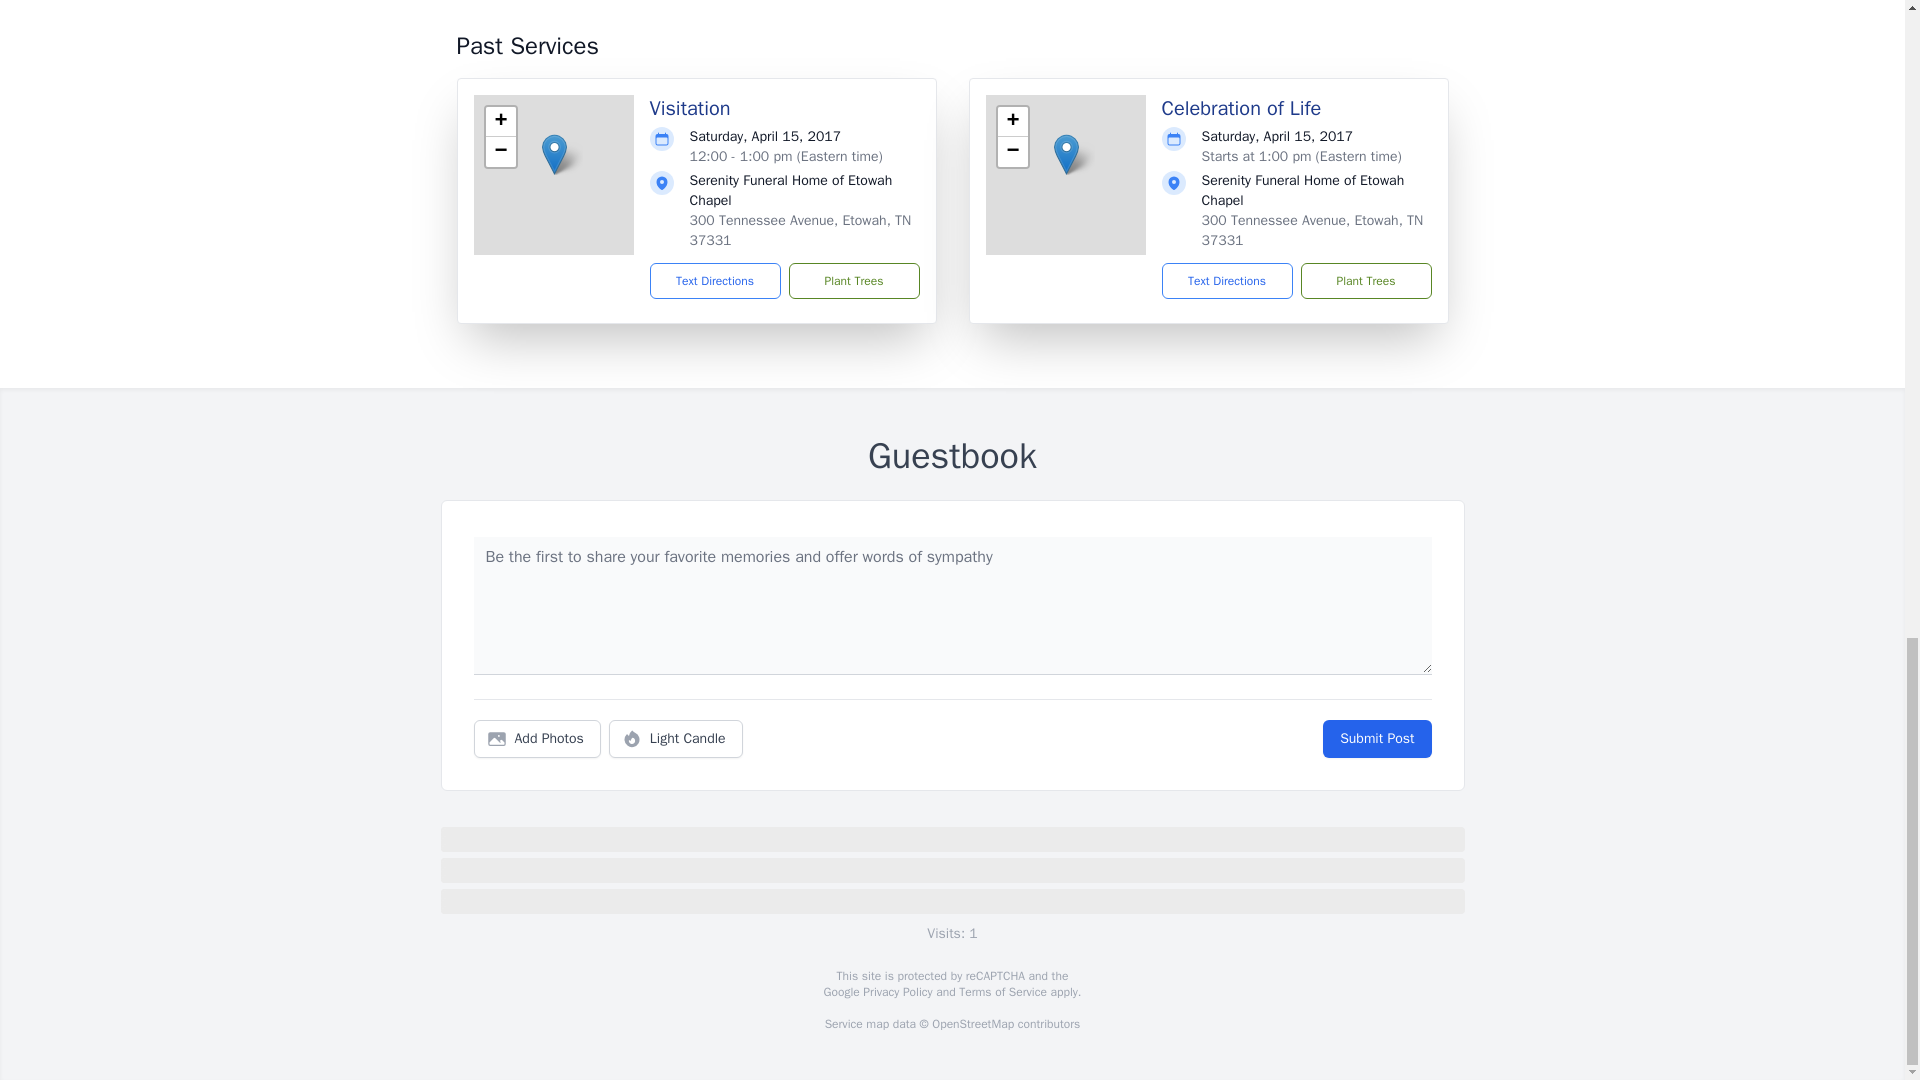 The width and height of the screenshot is (1920, 1080). What do you see at coordinates (1312, 230) in the screenshot?
I see `300 Tennessee Avenue, Etowah, TN 37331` at bounding box center [1312, 230].